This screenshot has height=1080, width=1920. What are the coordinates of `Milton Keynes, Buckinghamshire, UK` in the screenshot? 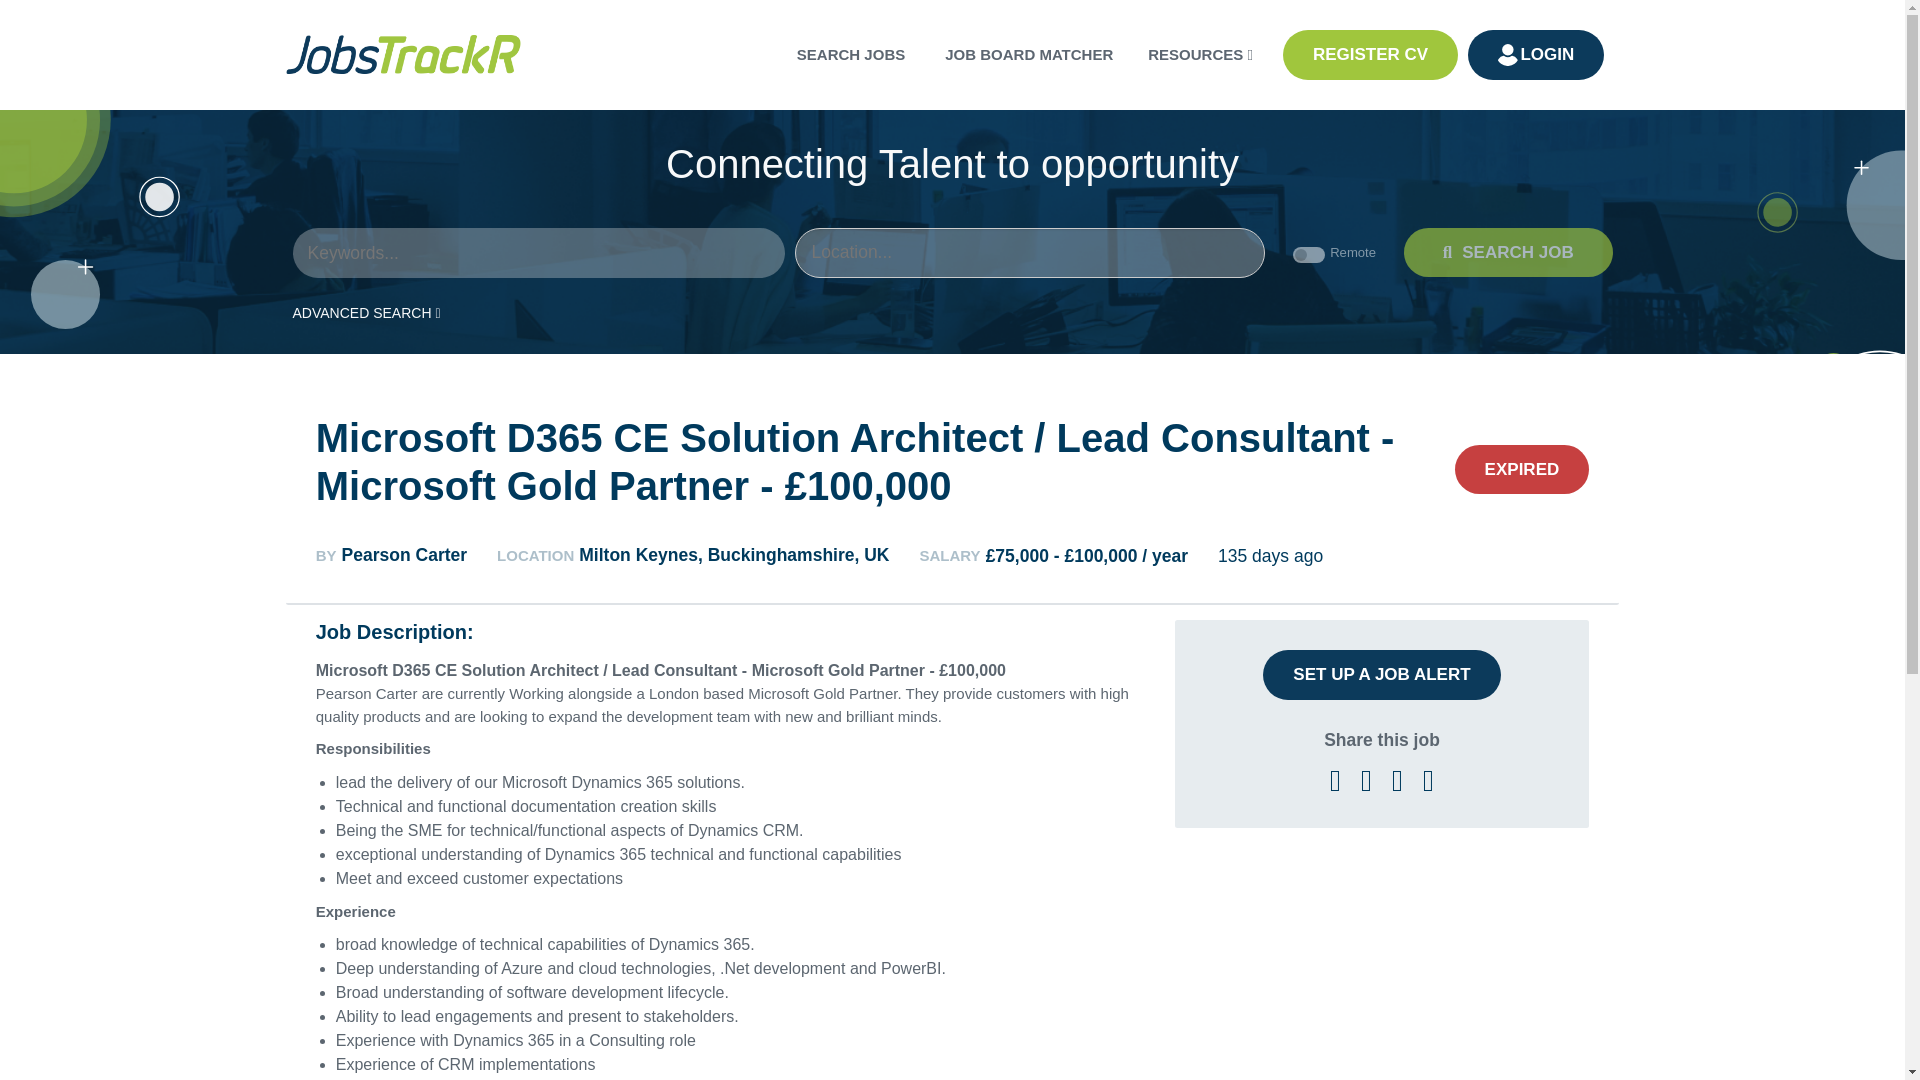 It's located at (734, 556).